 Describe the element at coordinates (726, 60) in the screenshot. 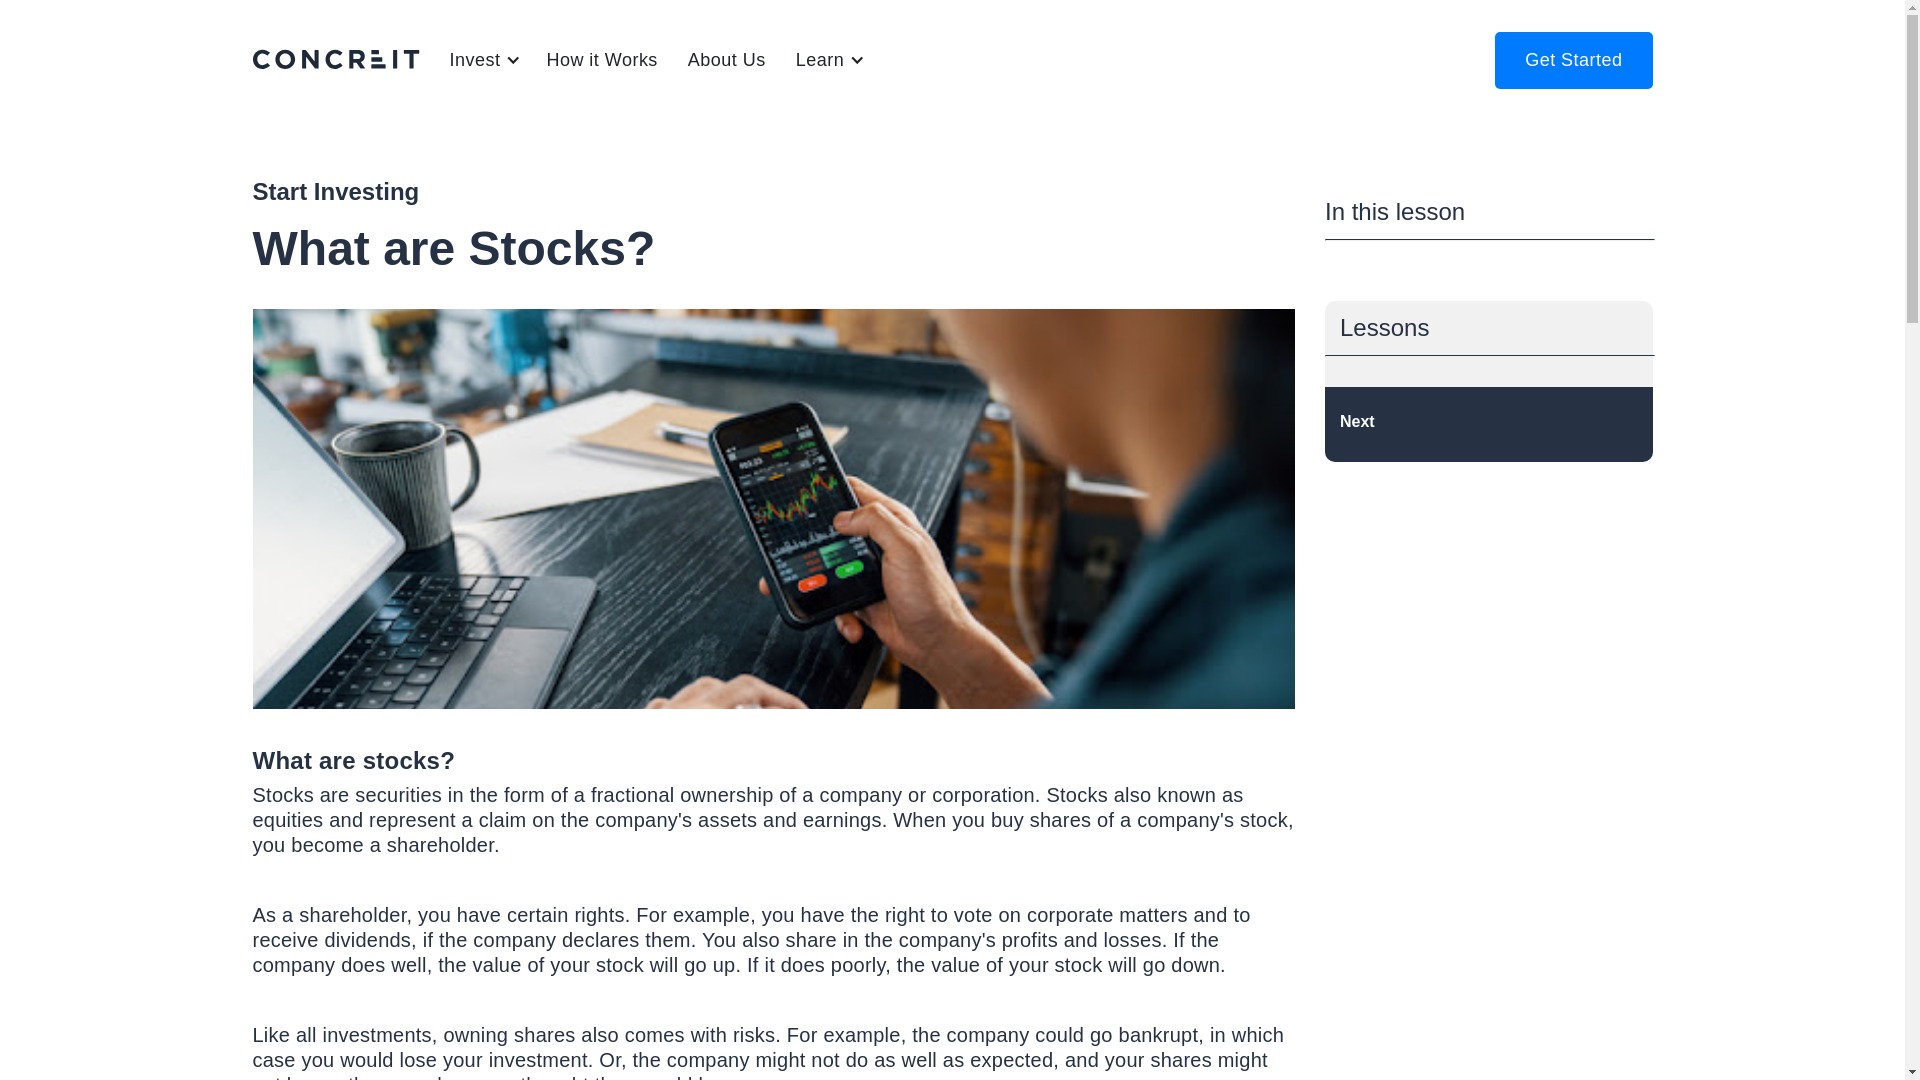

I see `About Us` at that location.